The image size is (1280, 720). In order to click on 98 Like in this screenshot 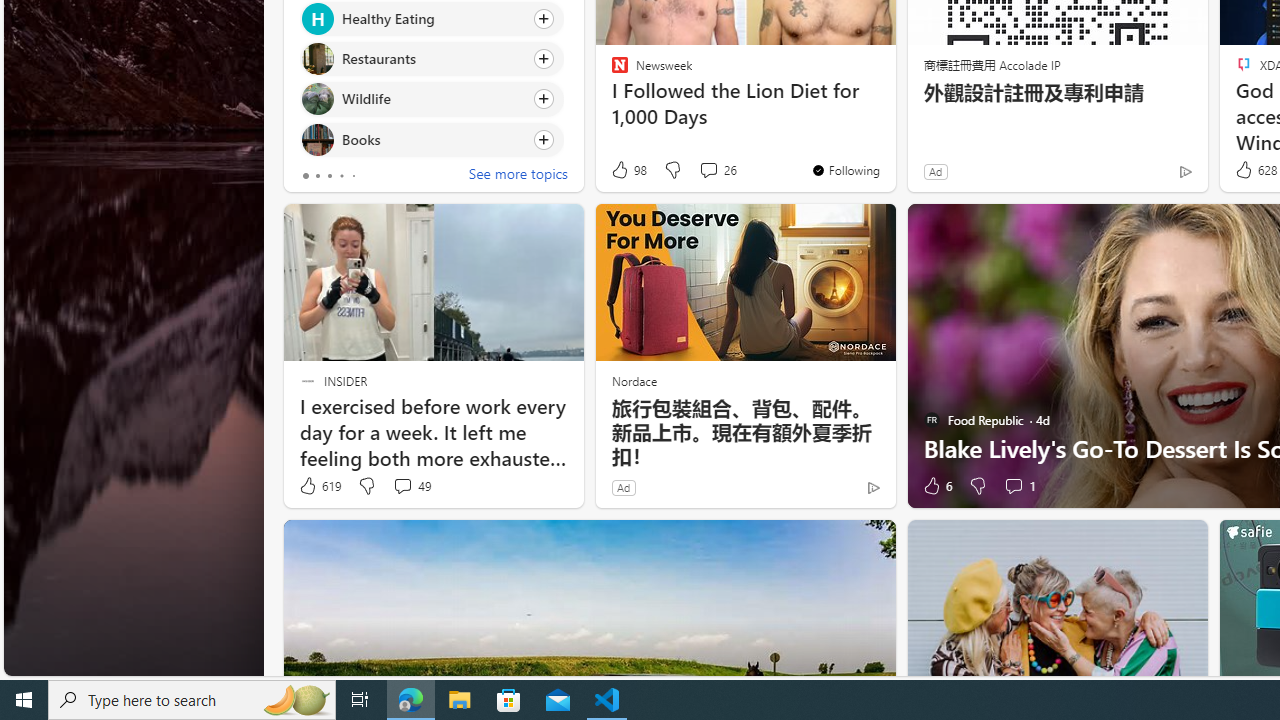, I will do `click(628, 170)`.